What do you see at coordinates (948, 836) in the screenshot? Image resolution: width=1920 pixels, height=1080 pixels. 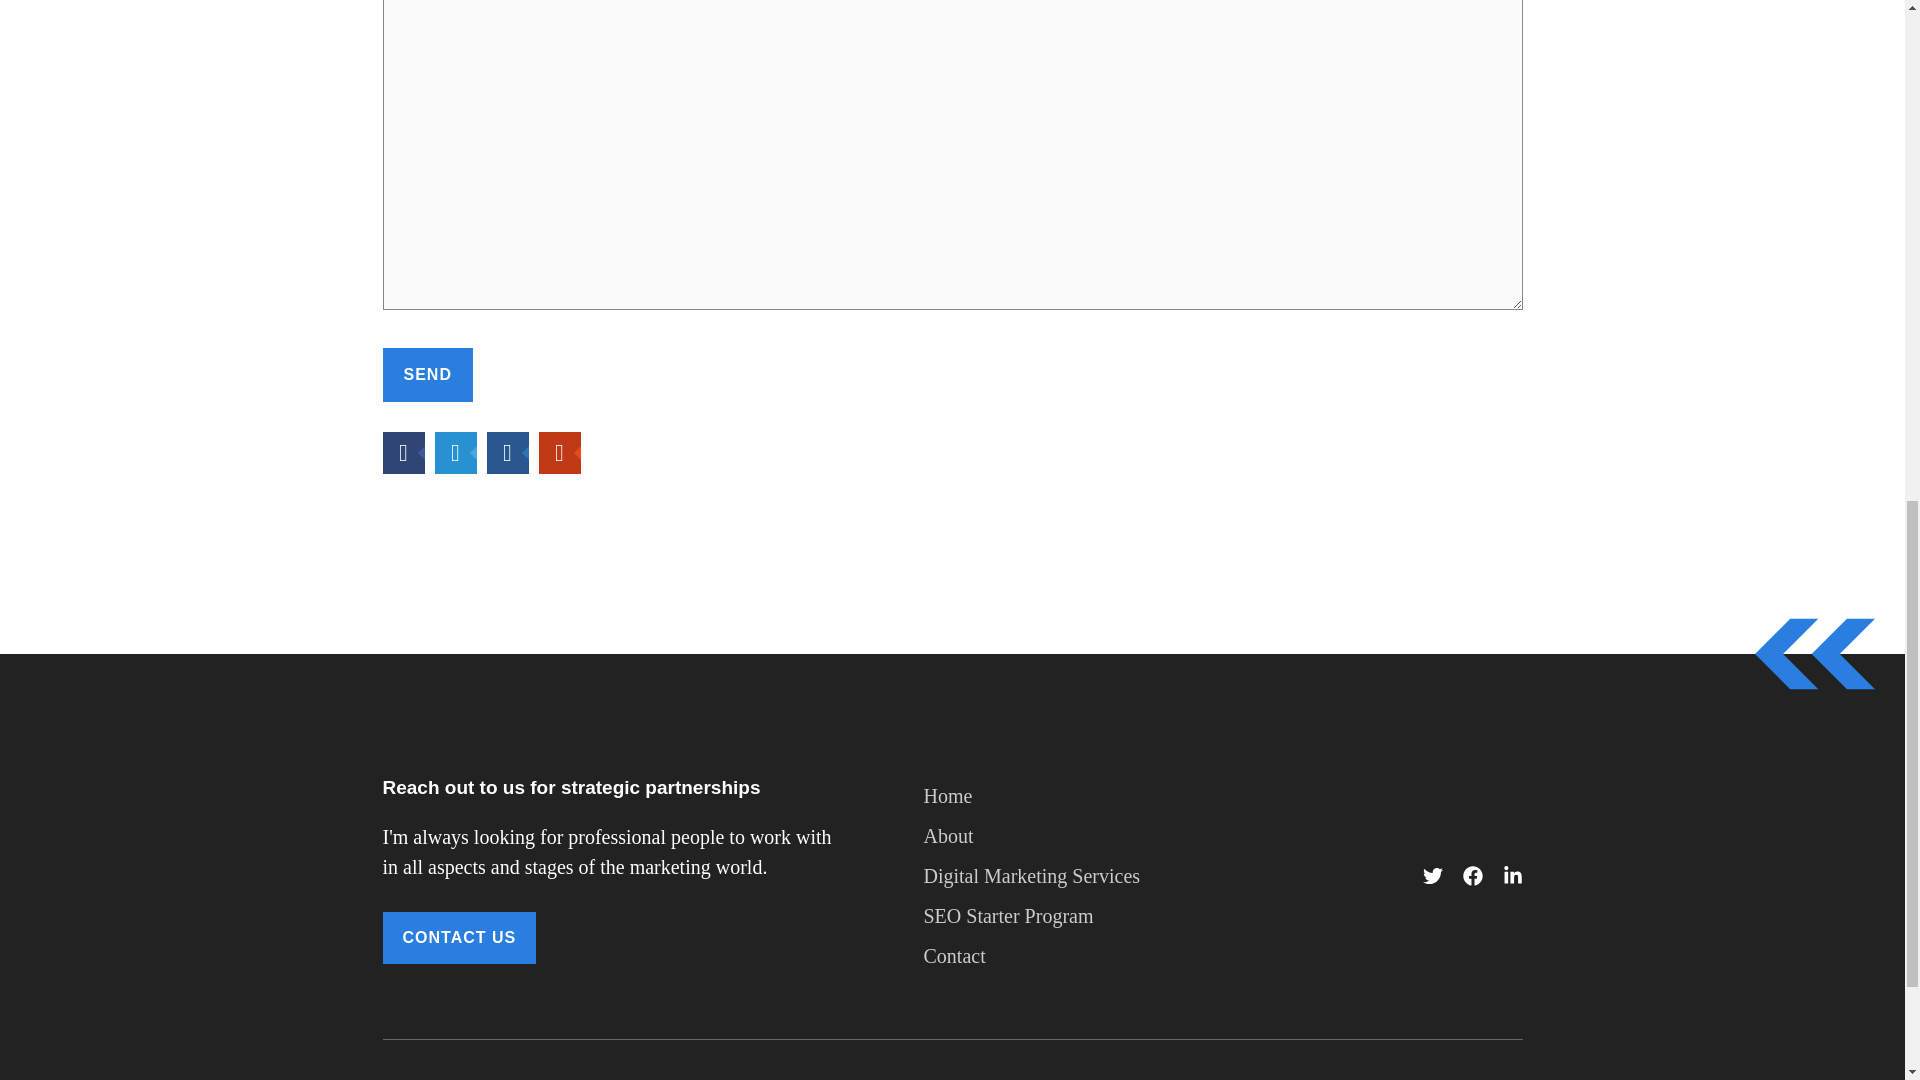 I see `About` at bounding box center [948, 836].